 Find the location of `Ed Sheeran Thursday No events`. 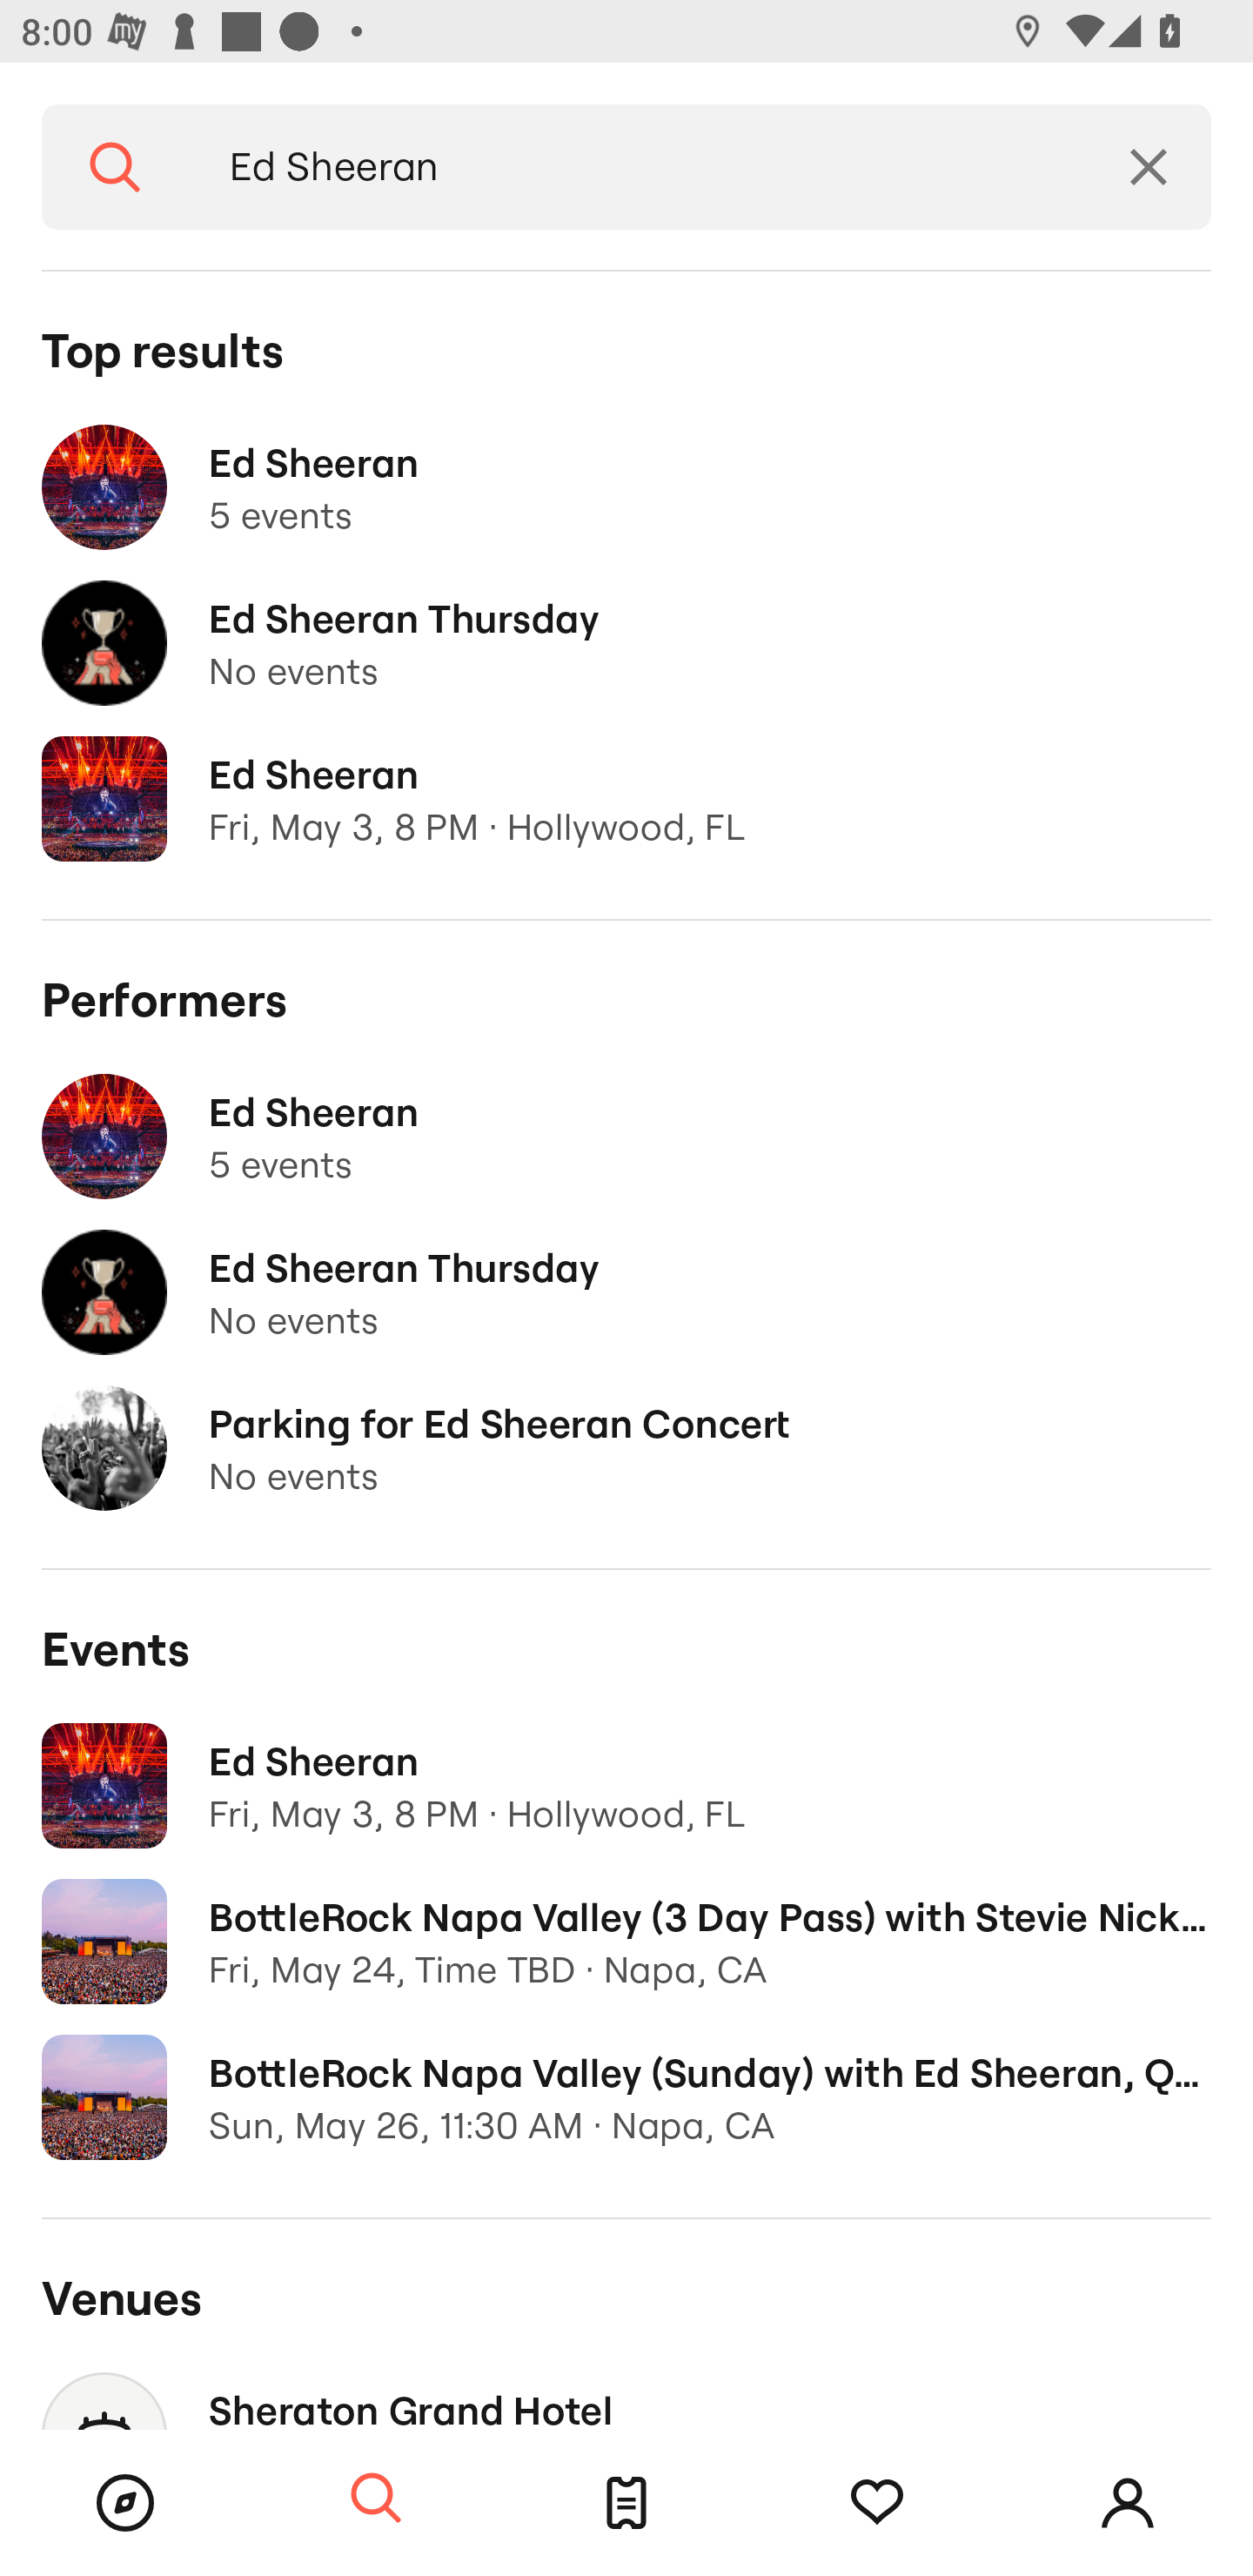

Ed Sheeran Thursday No events is located at coordinates (626, 1293).